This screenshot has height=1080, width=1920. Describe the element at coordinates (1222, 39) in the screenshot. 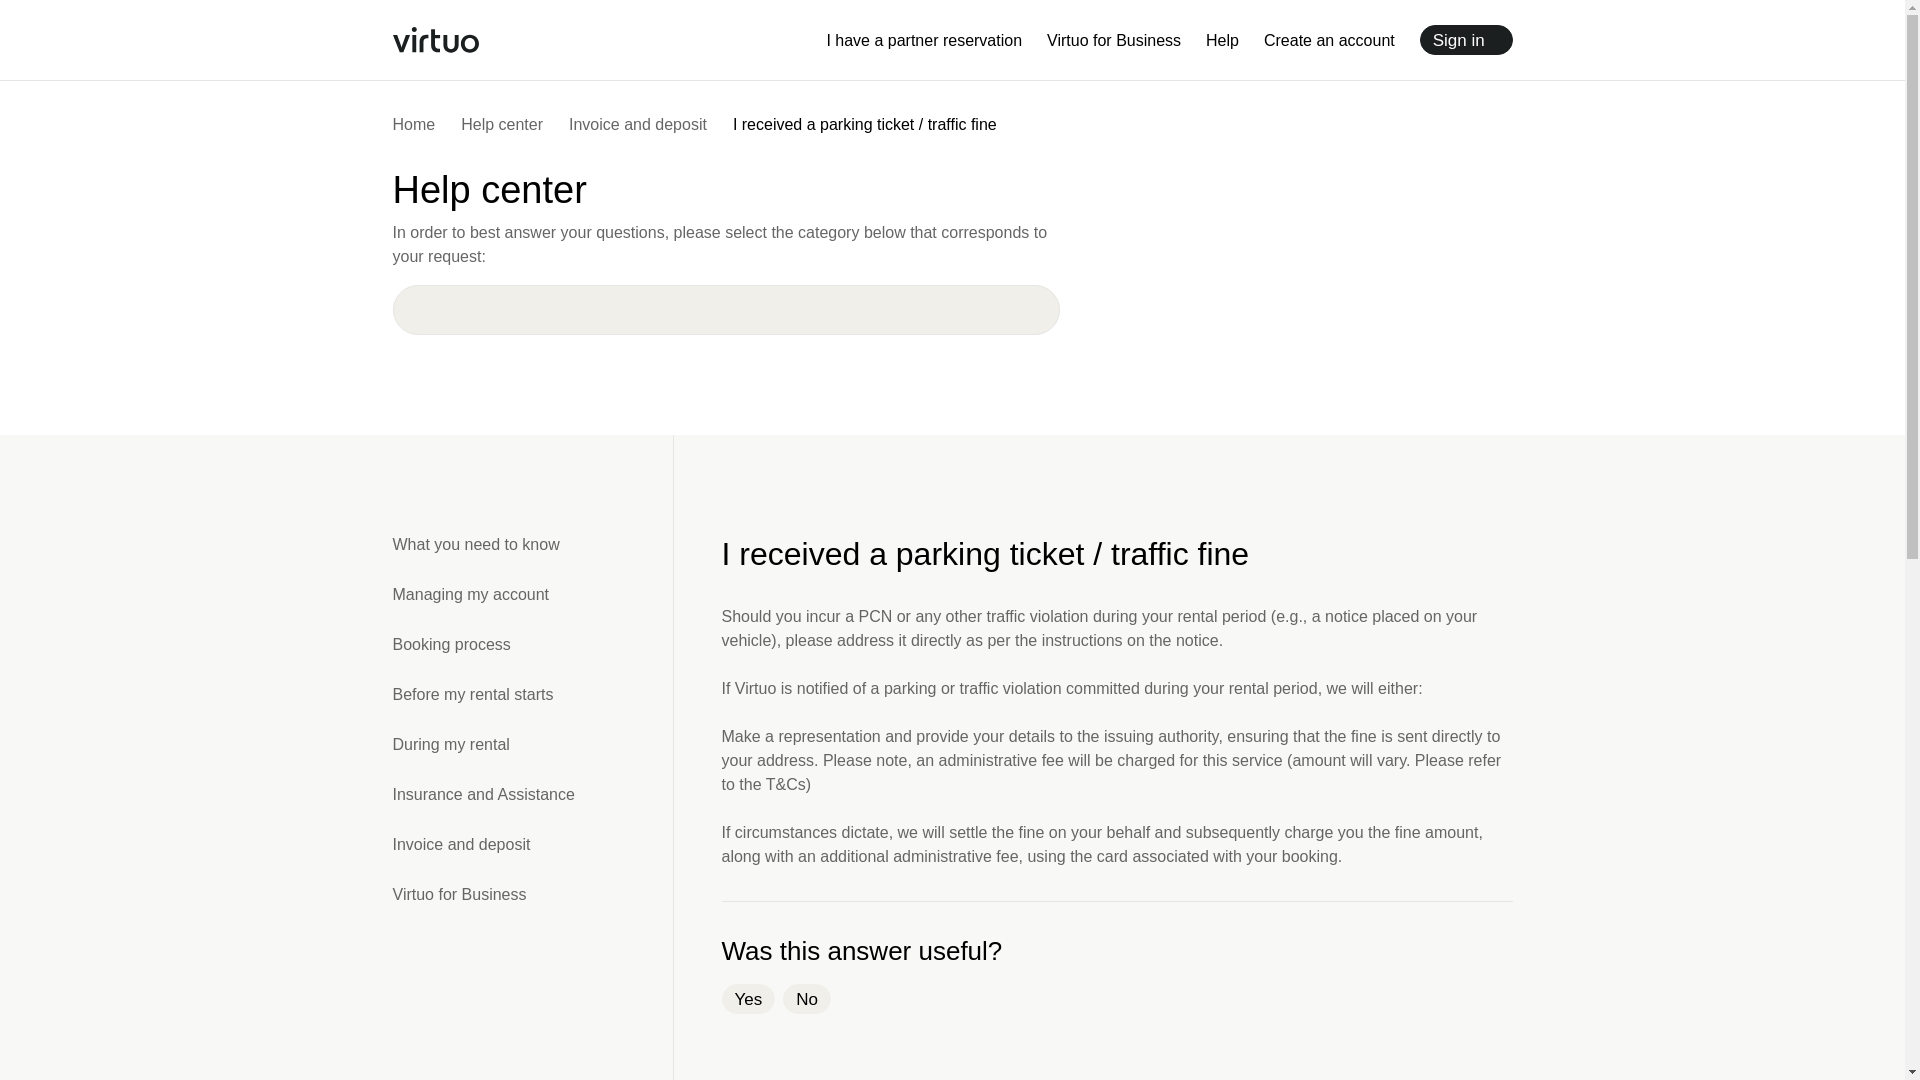

I see `Help` at that location.